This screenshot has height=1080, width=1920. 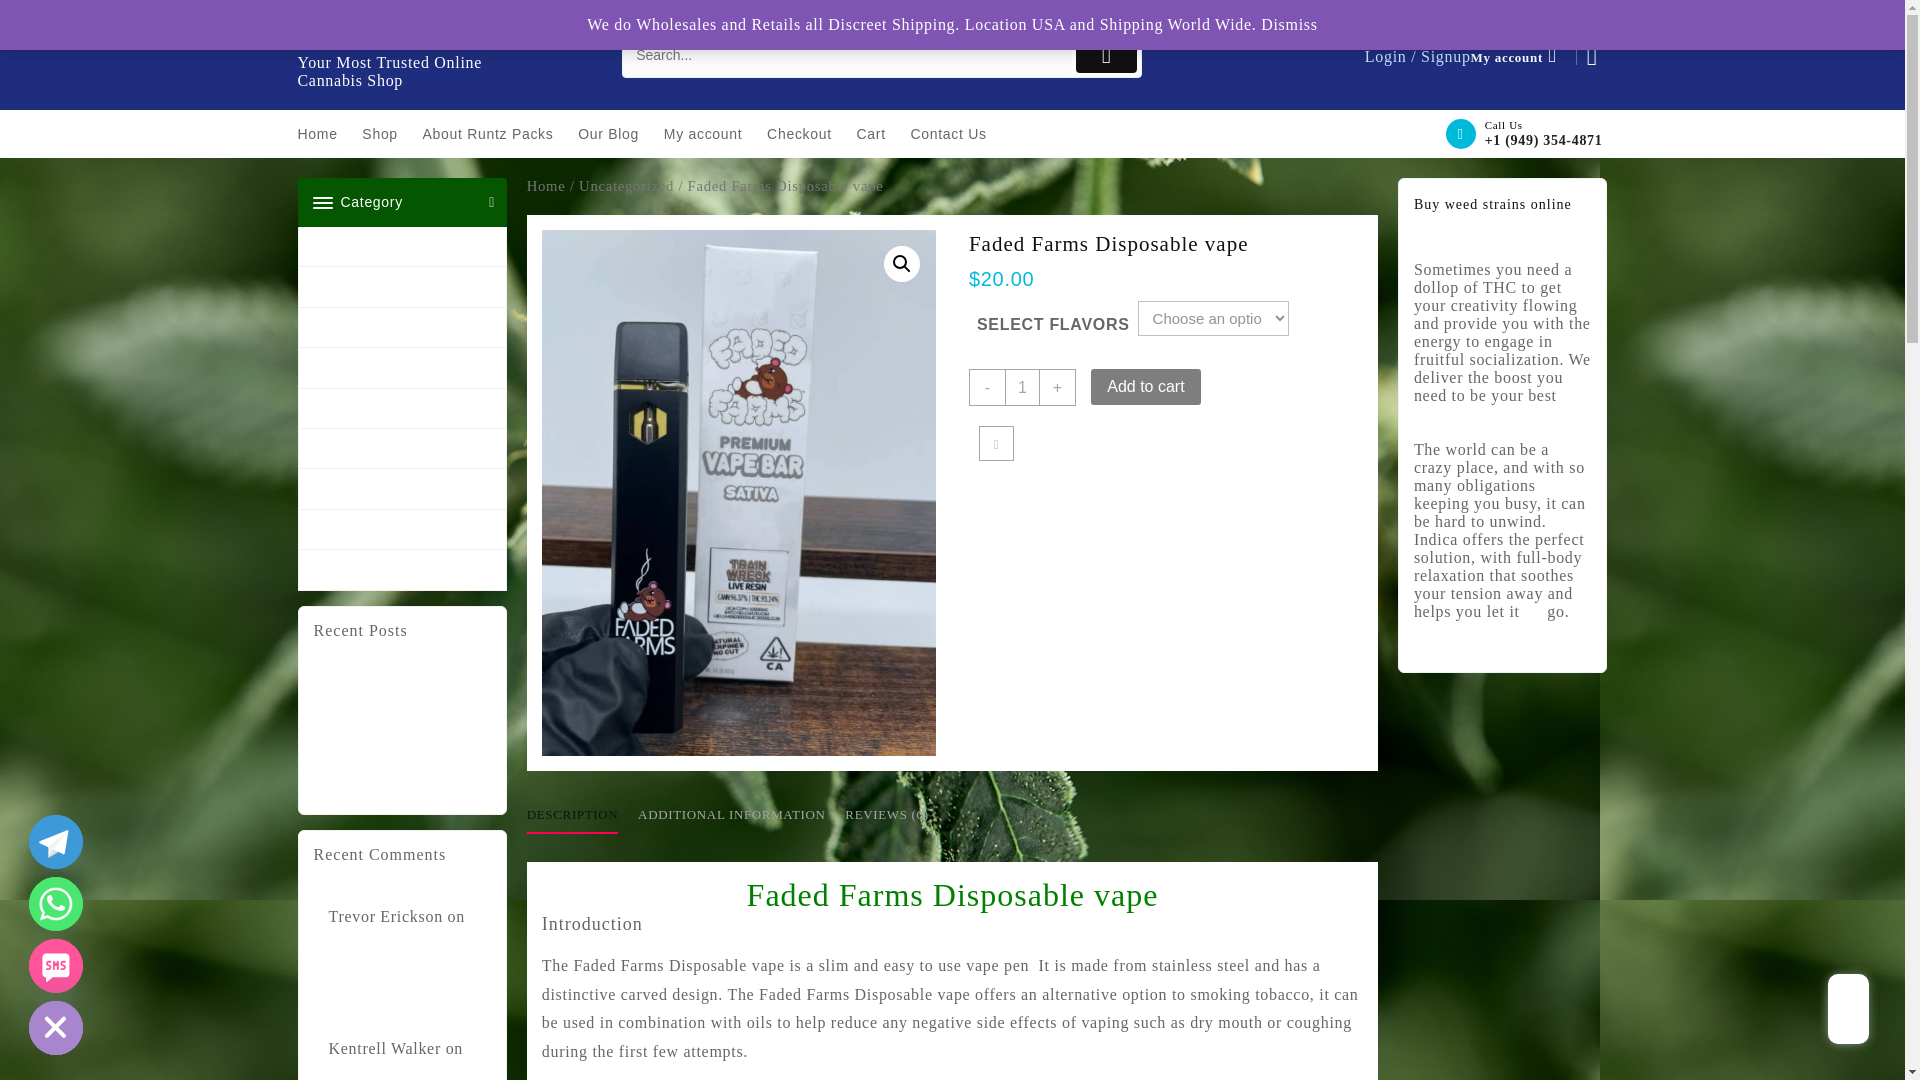 What do you see at coordinates (398, 958) in the screenshot?
I see `Cookies Live Sauce Carts` at bounding box center [398, 958].